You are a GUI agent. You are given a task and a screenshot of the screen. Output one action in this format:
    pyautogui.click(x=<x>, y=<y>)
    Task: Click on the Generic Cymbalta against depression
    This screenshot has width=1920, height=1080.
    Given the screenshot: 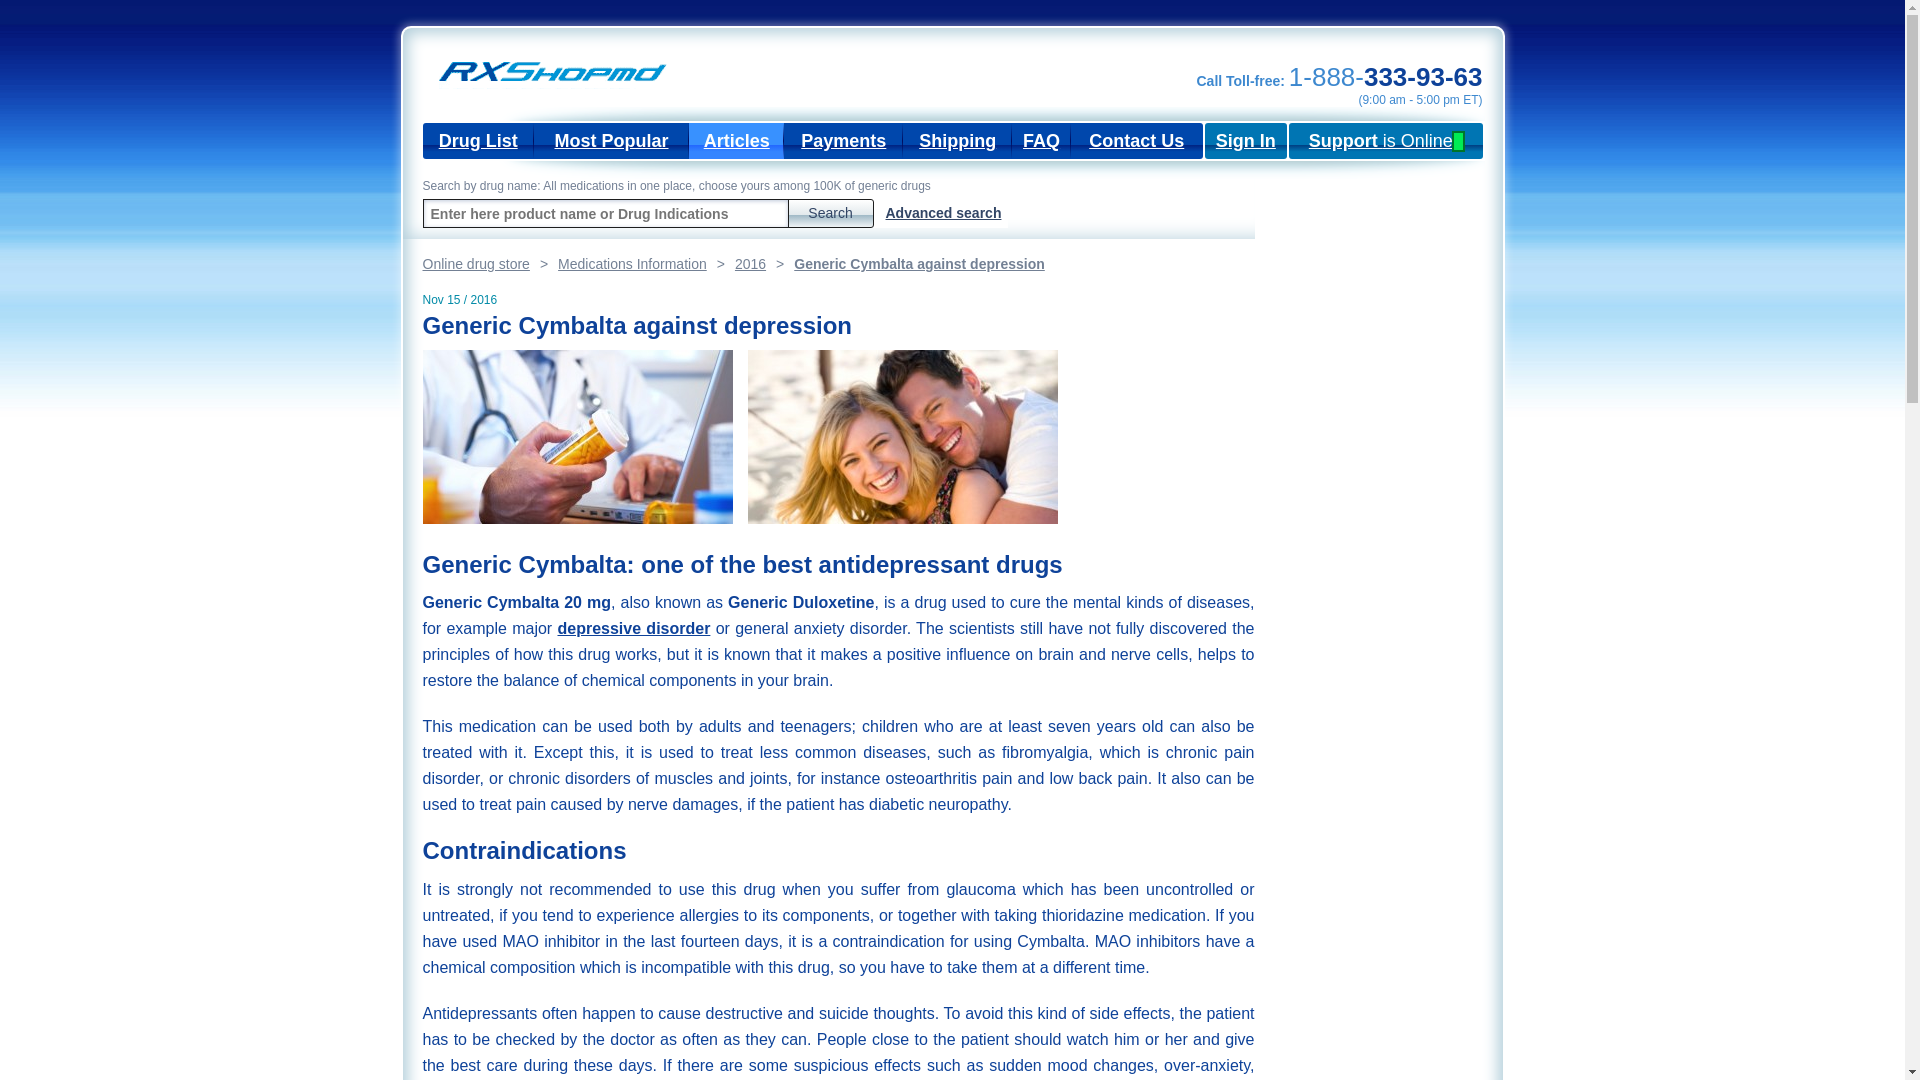 What is the action you would take?
    pyautogui.click(x=576, y=436)
    